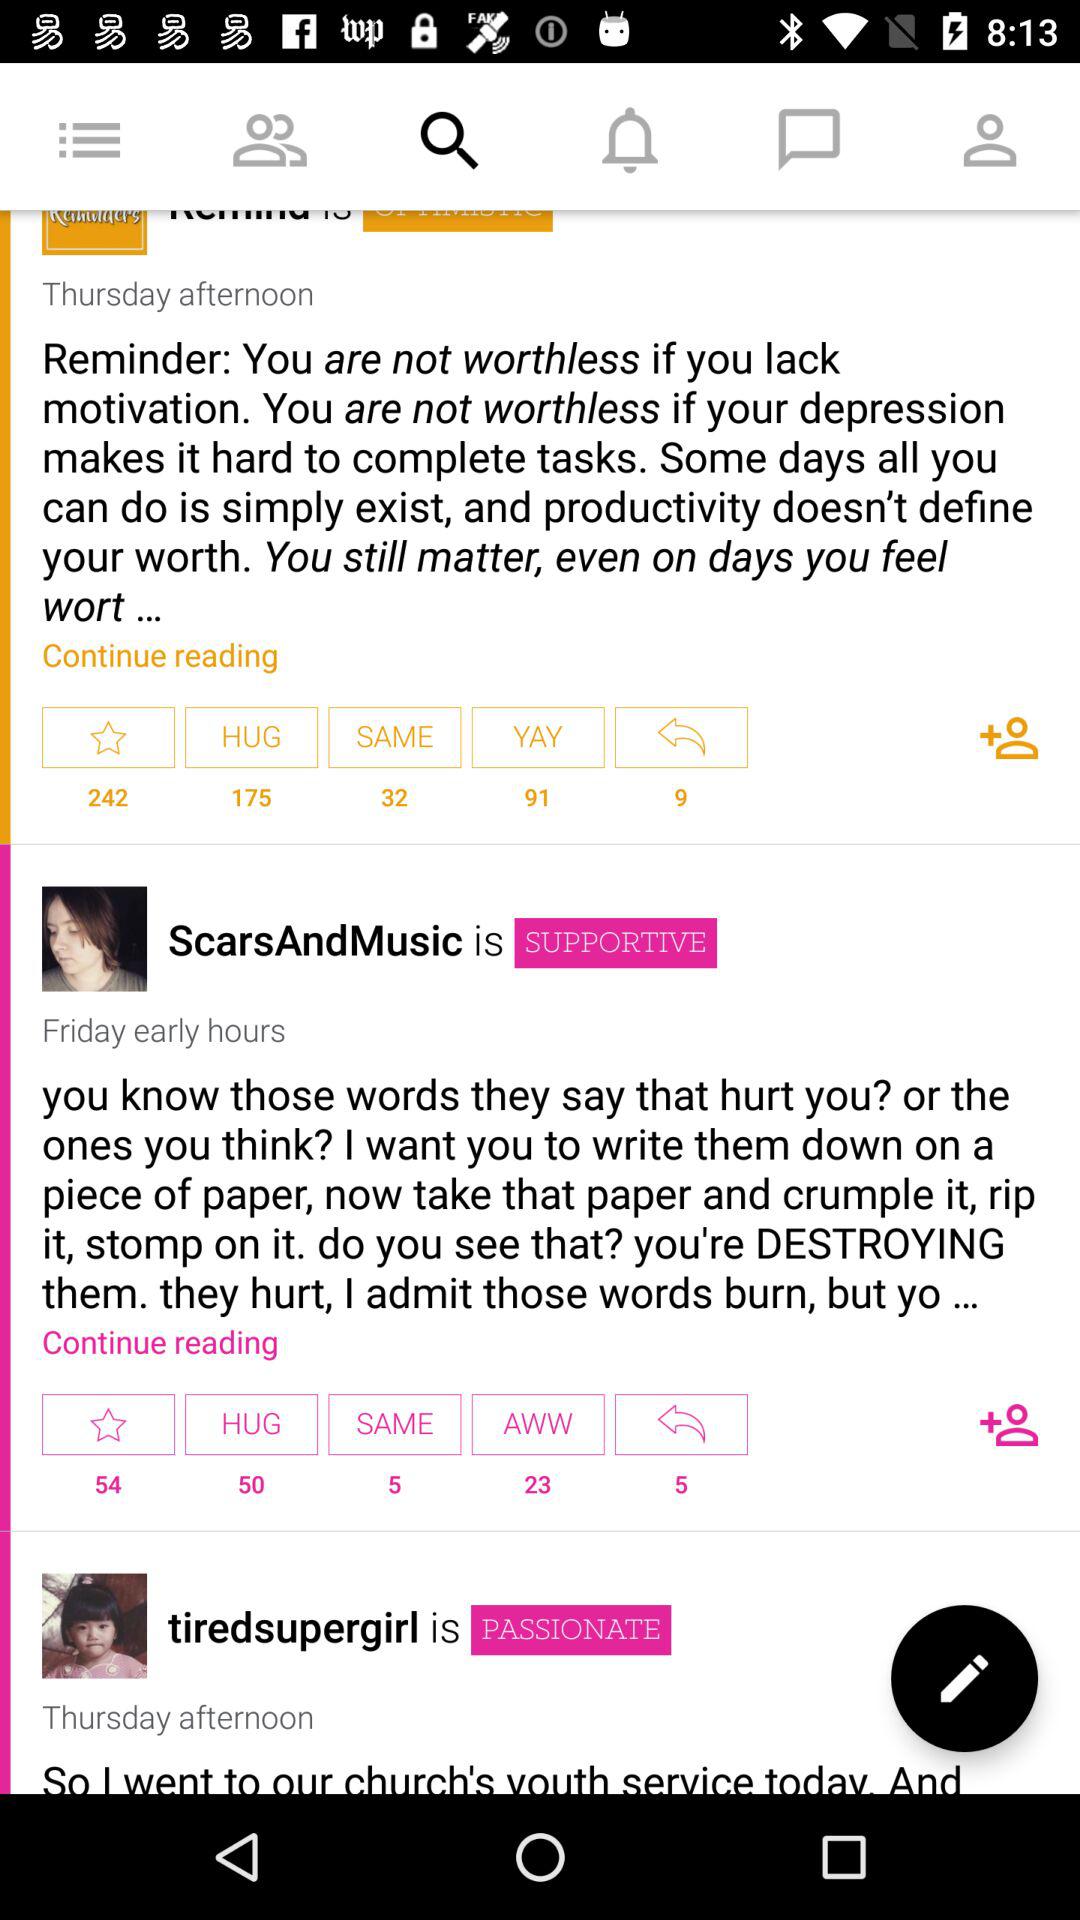 The width and height of the screenshot is (1080, 1920). I want to click on favorite, so click(108, 1424).